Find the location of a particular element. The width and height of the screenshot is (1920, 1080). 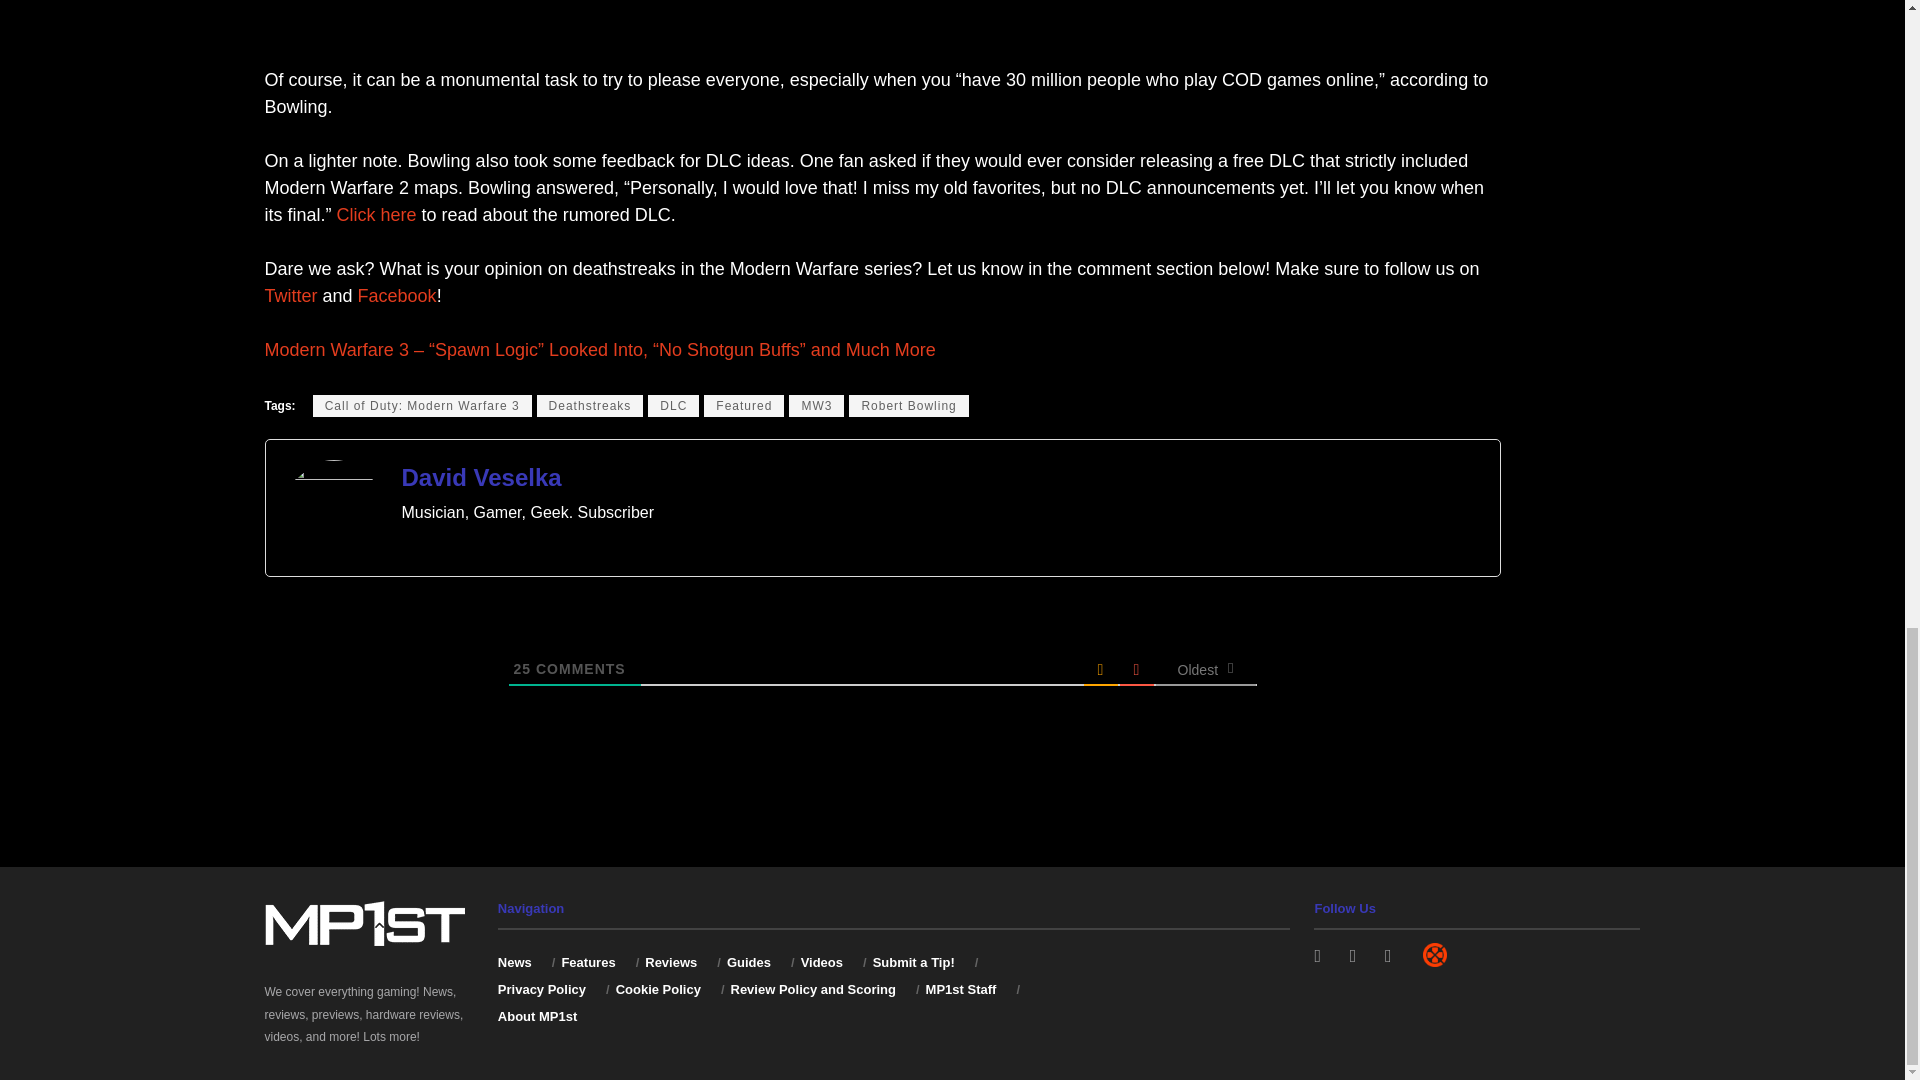

Click here is located at coordinates (376, 214).